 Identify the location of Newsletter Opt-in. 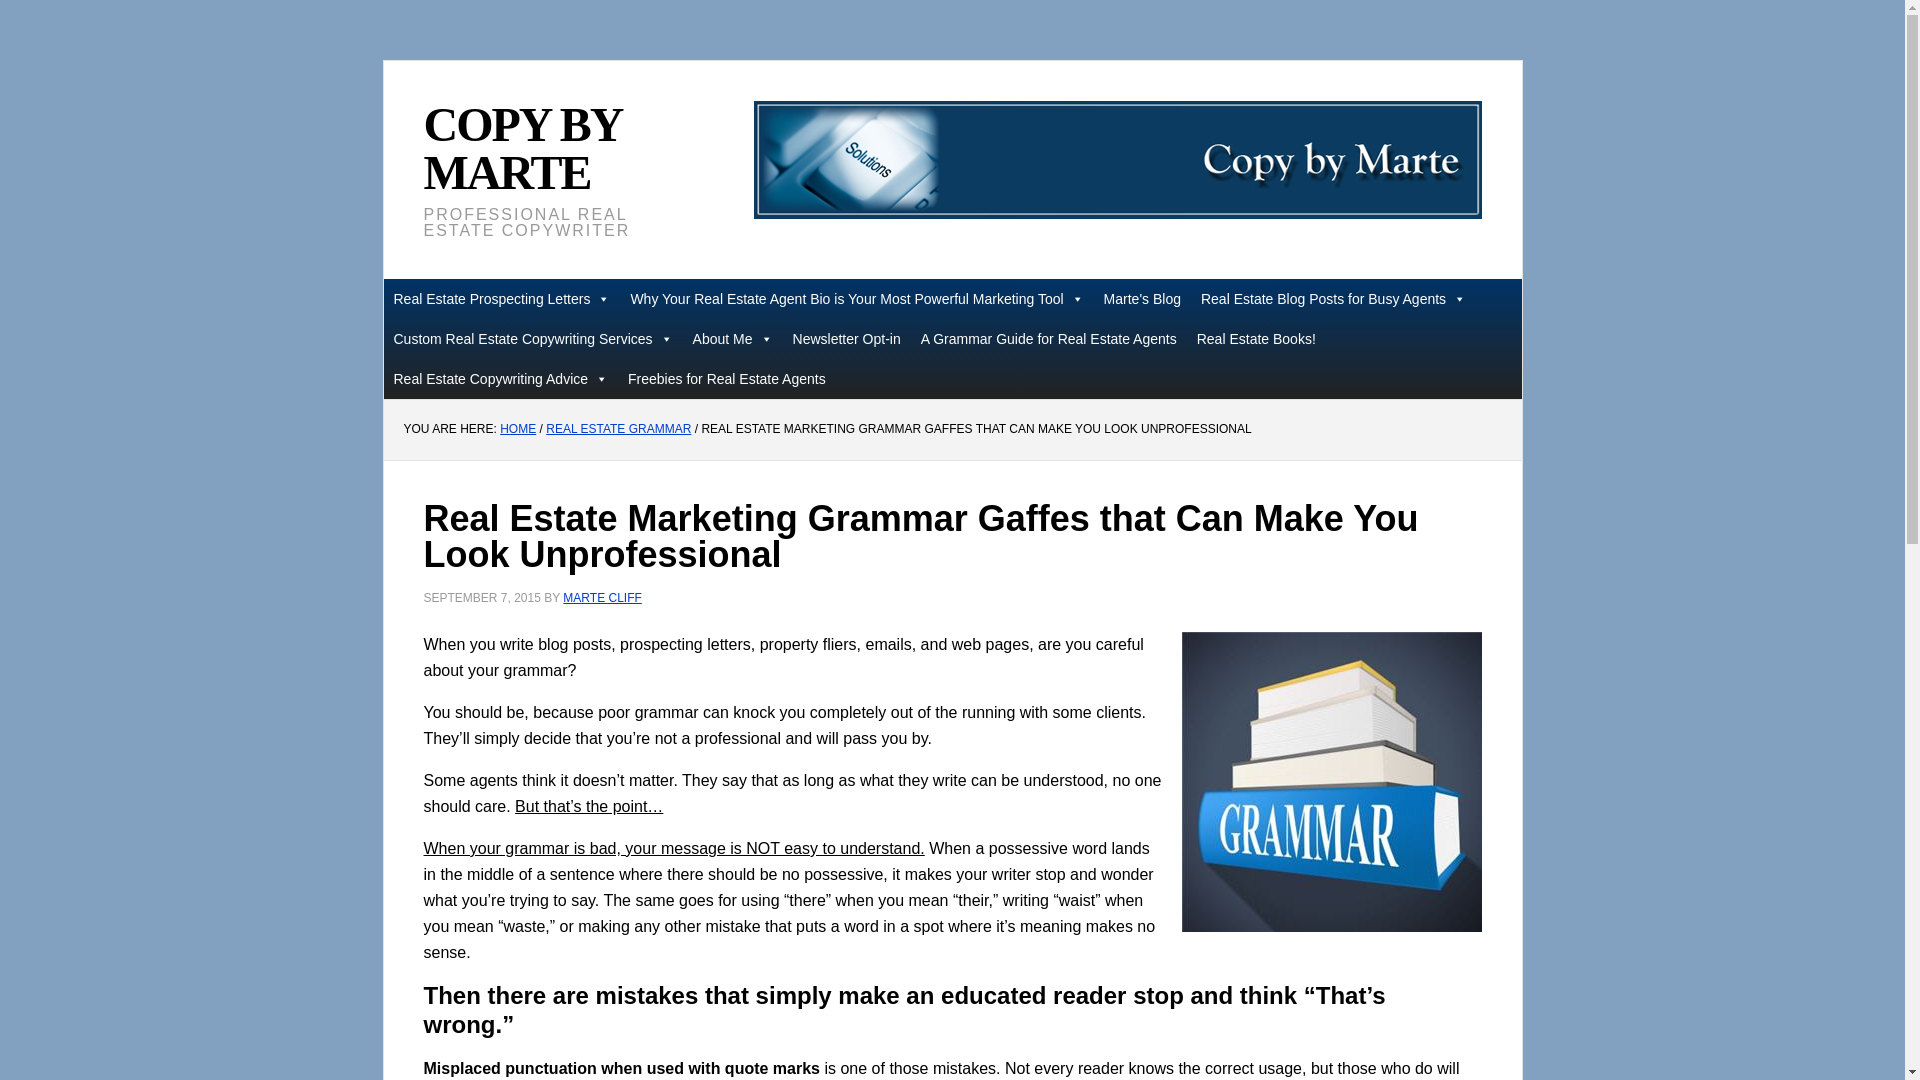
(846, 338).